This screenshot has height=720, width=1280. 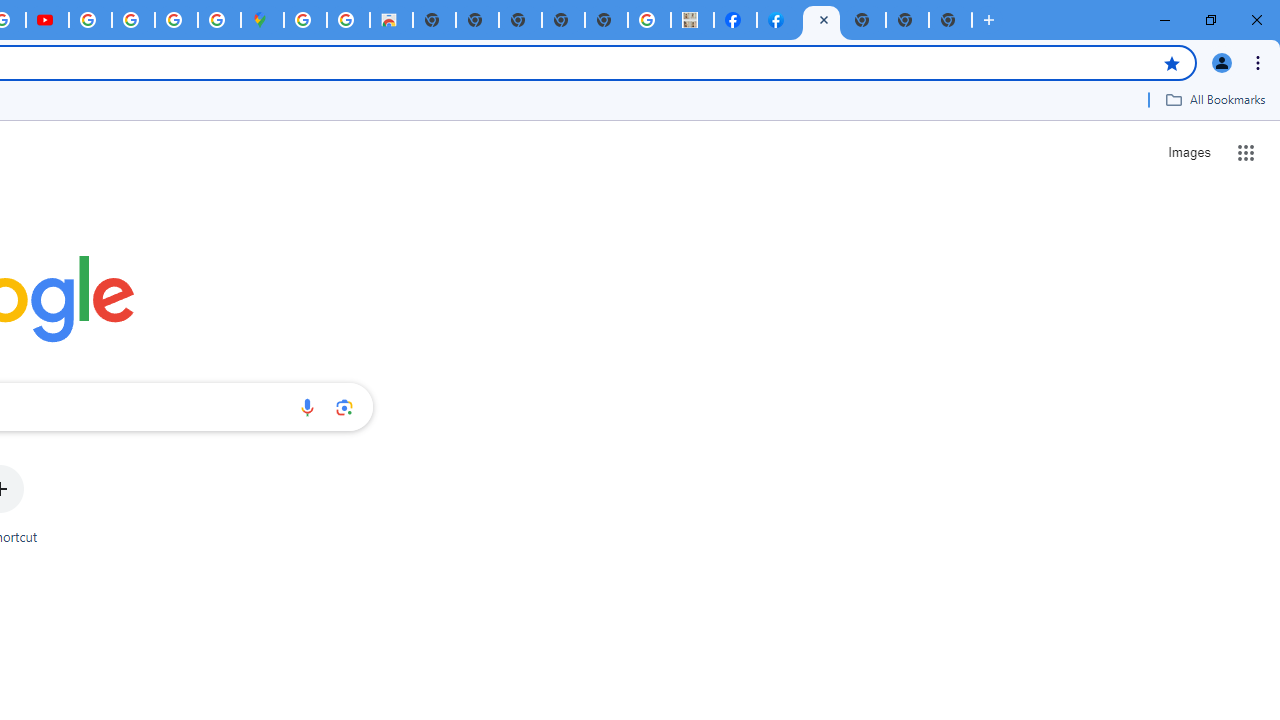 I want to click on All Bookmarks, so click(x=1215, y=99).